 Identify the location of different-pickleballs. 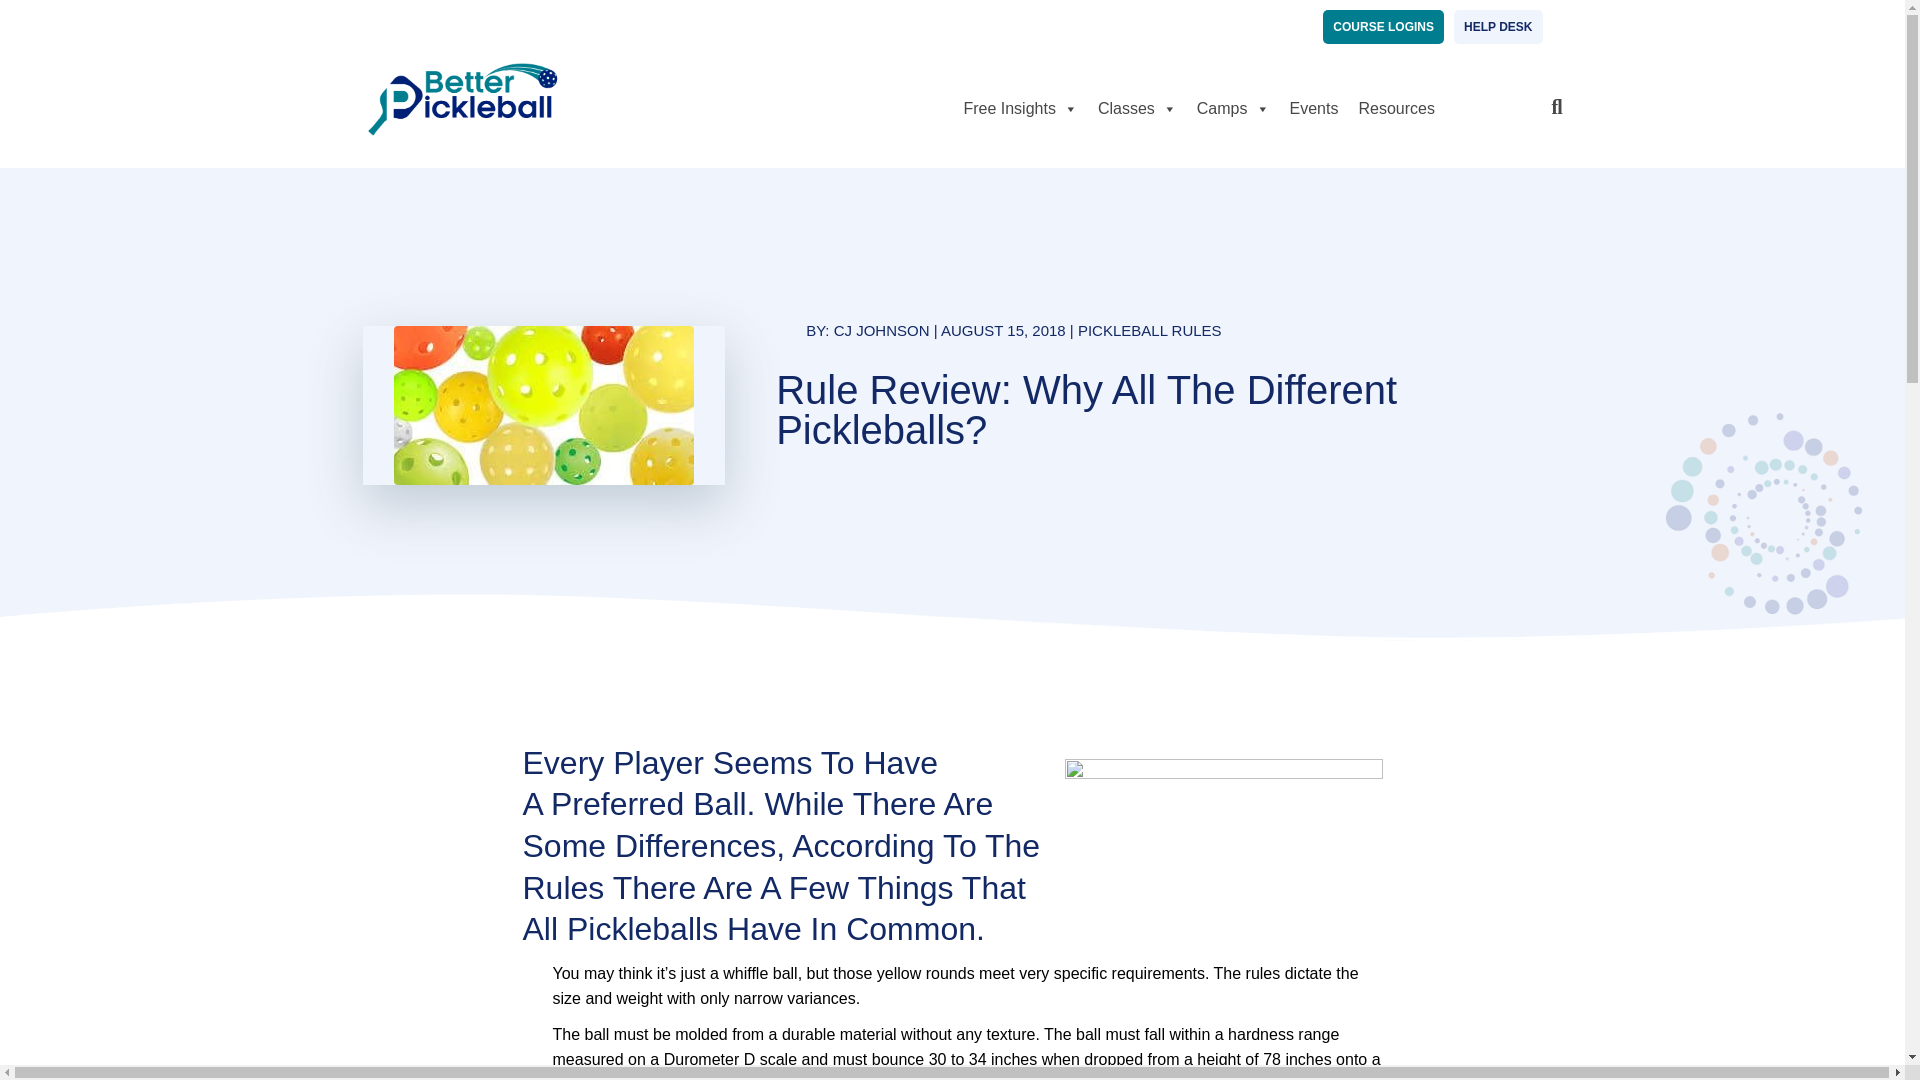
(543, 405).